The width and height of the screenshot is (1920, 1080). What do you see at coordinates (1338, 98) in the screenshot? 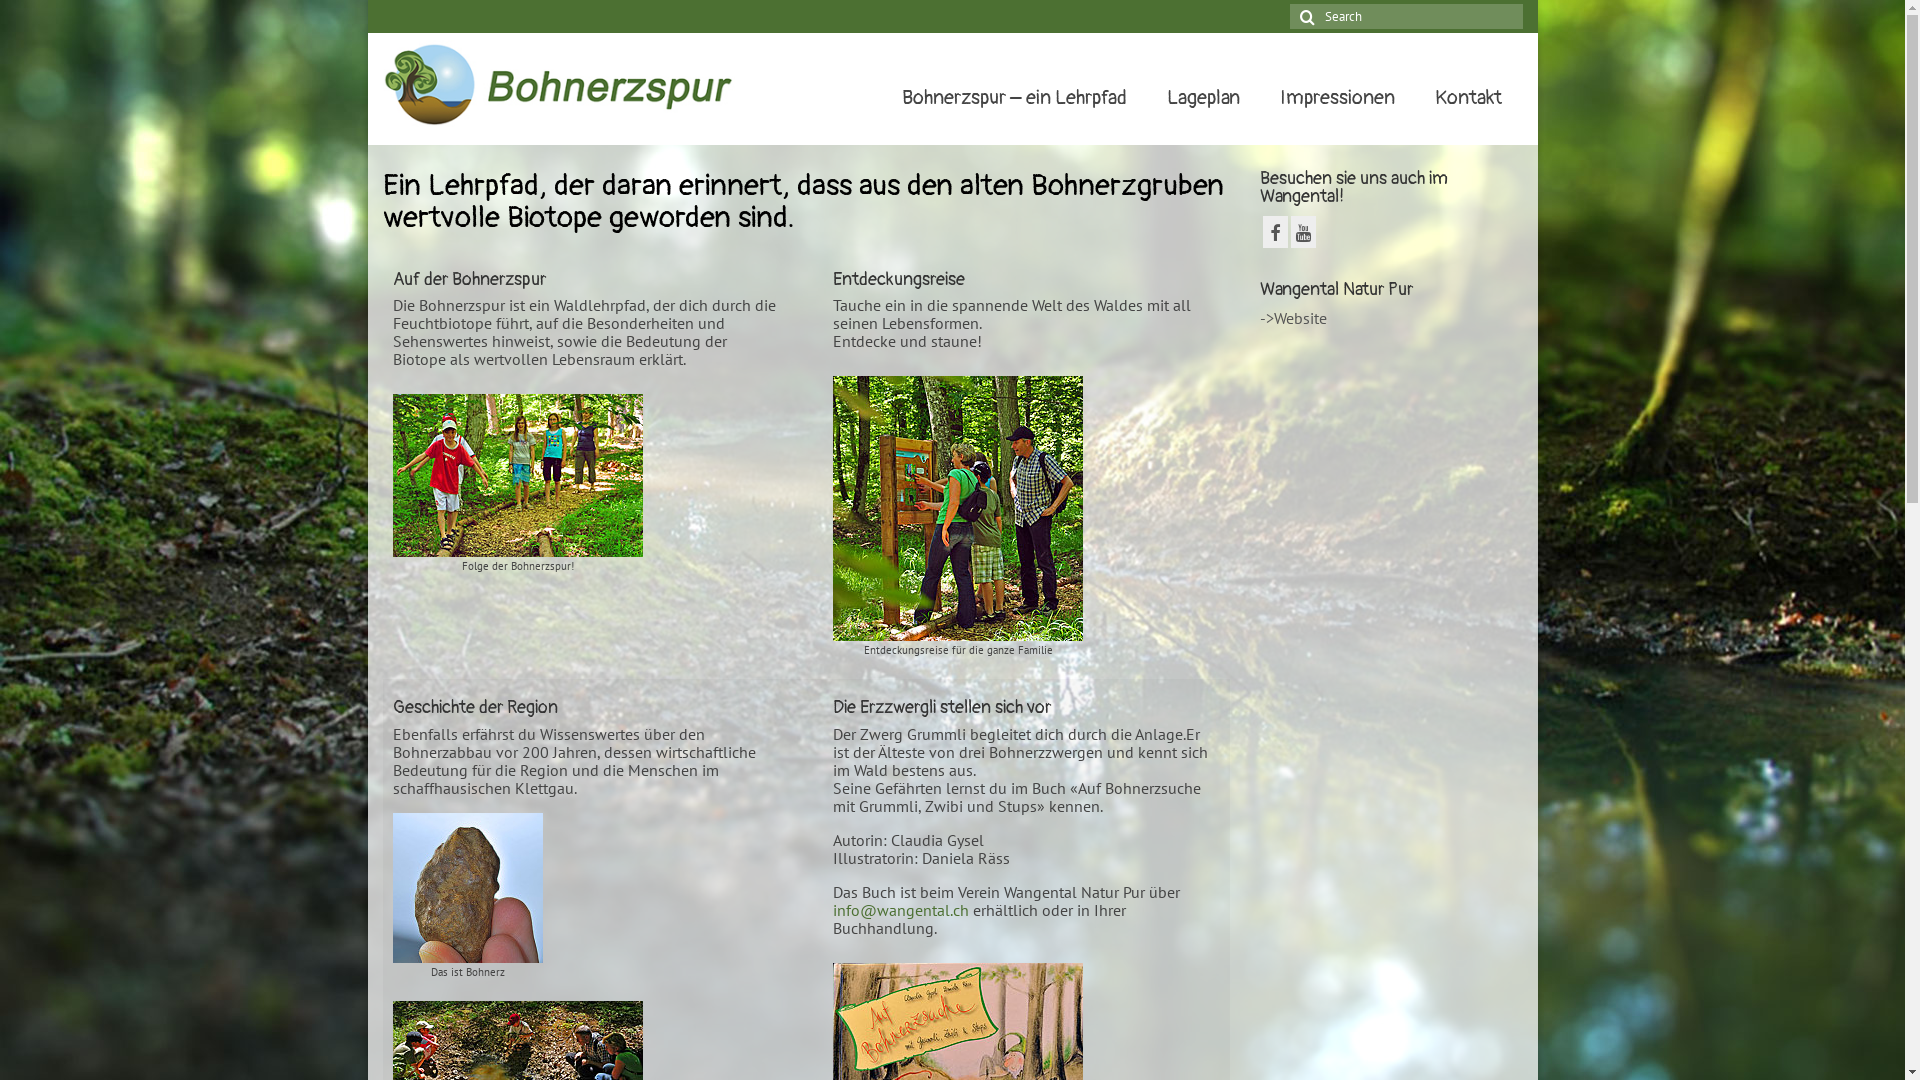
I see `Impressionen` at bounding box center [1338, 98].